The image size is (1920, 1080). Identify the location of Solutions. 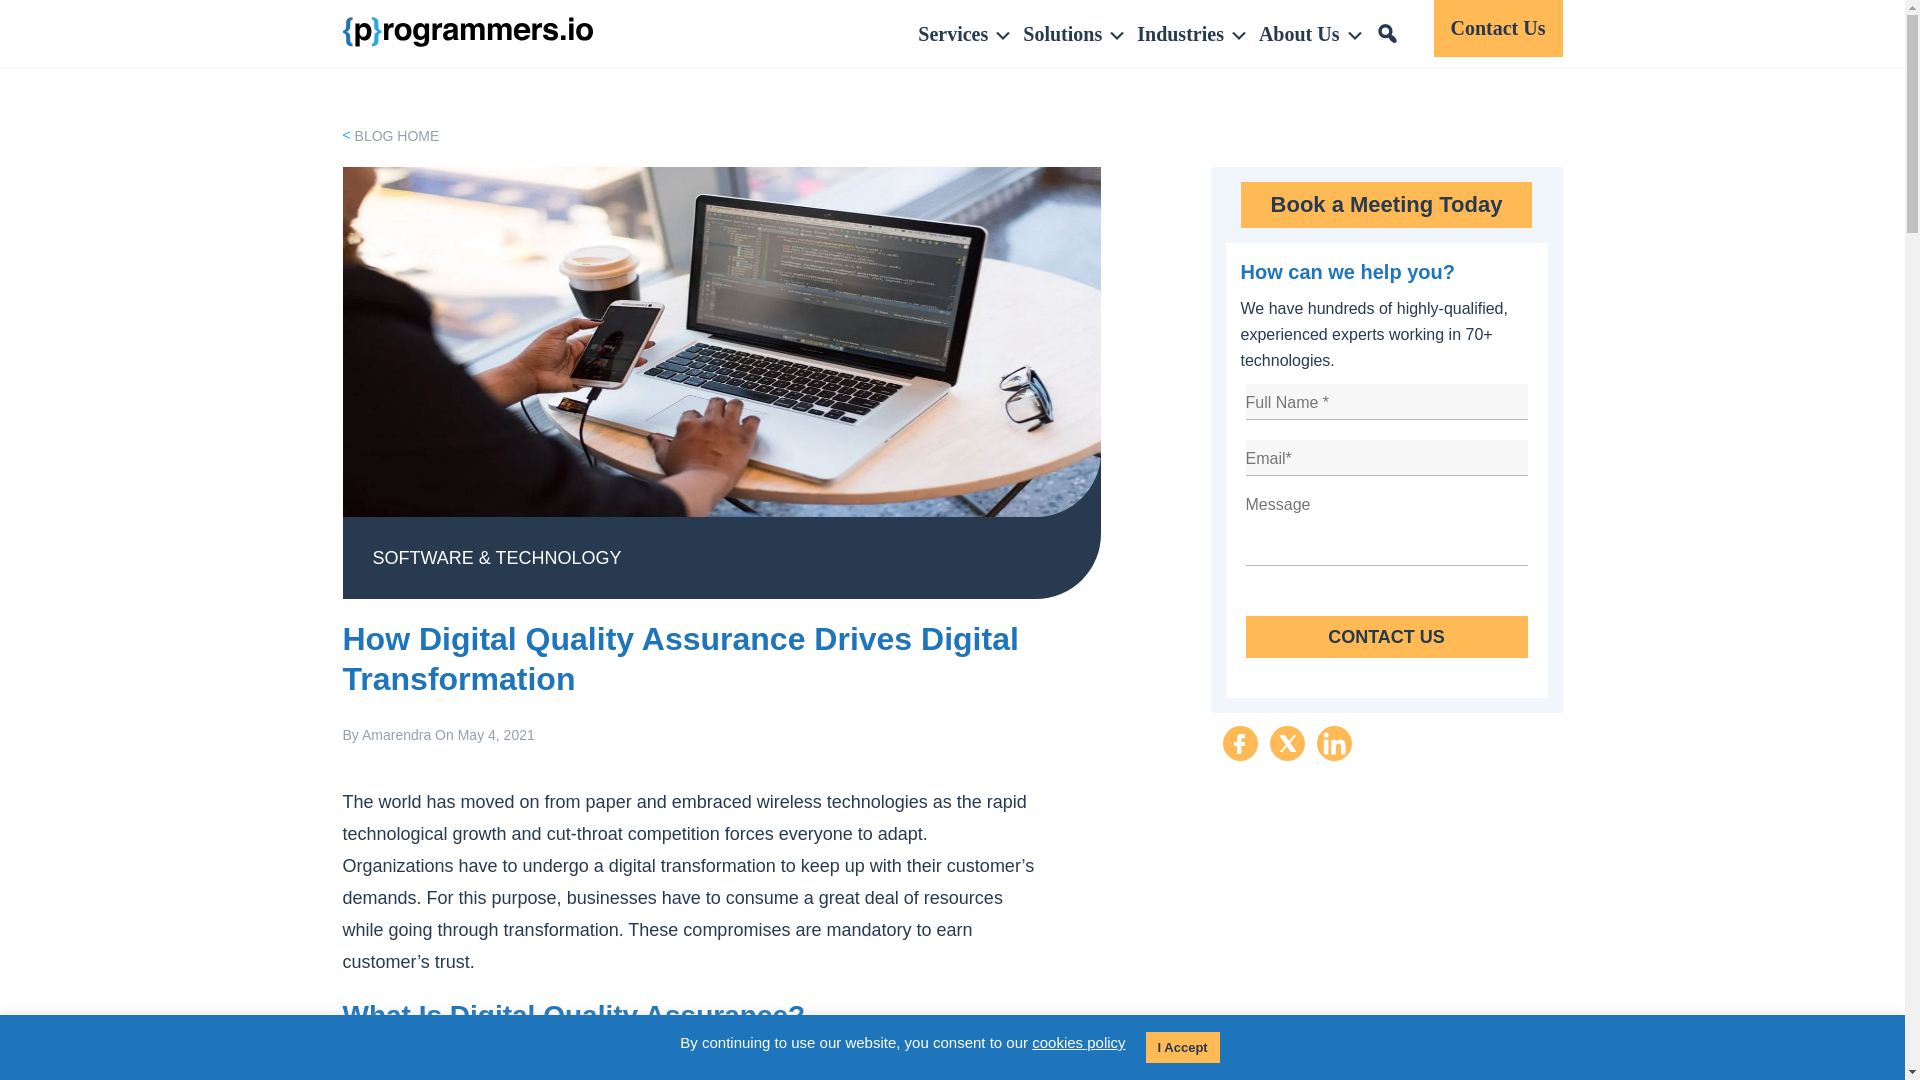
(1070, 34).